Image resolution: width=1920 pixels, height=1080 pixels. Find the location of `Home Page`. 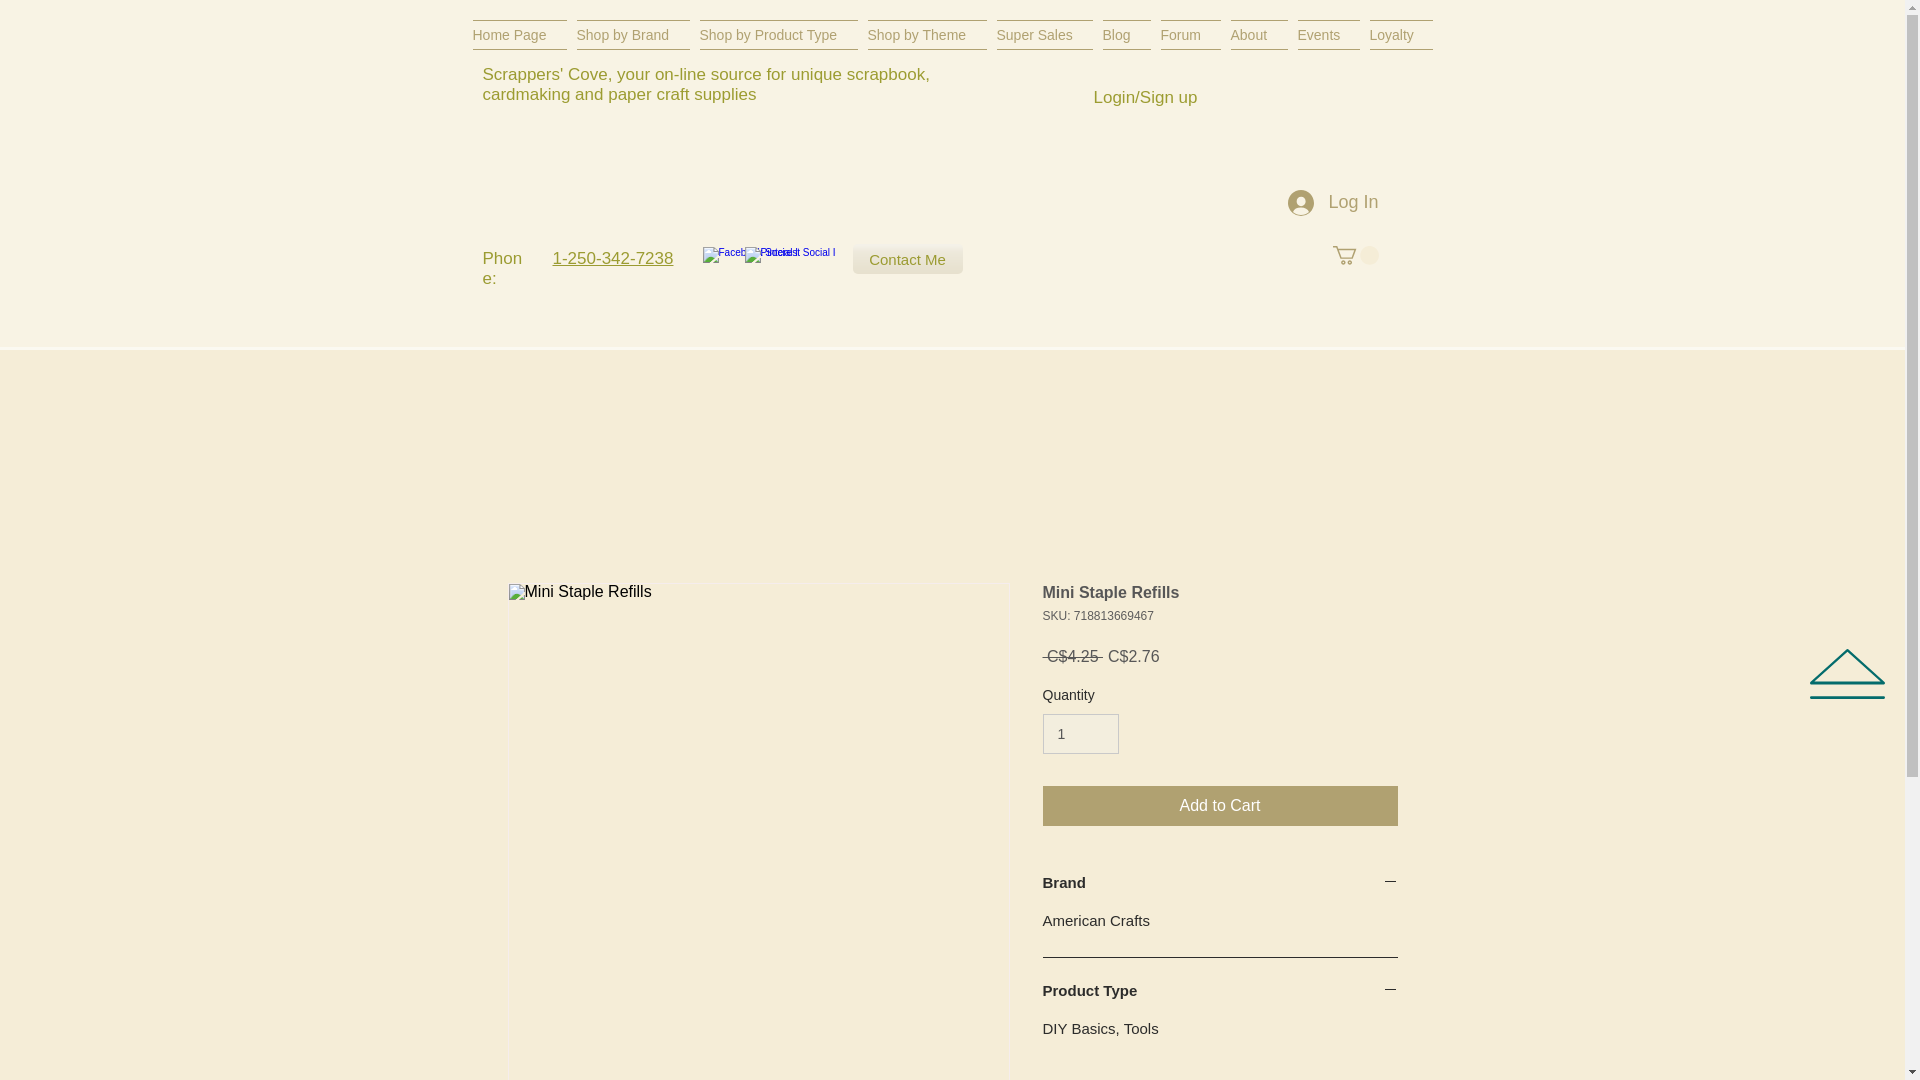

Home Page is located at coordinates (521, 34).